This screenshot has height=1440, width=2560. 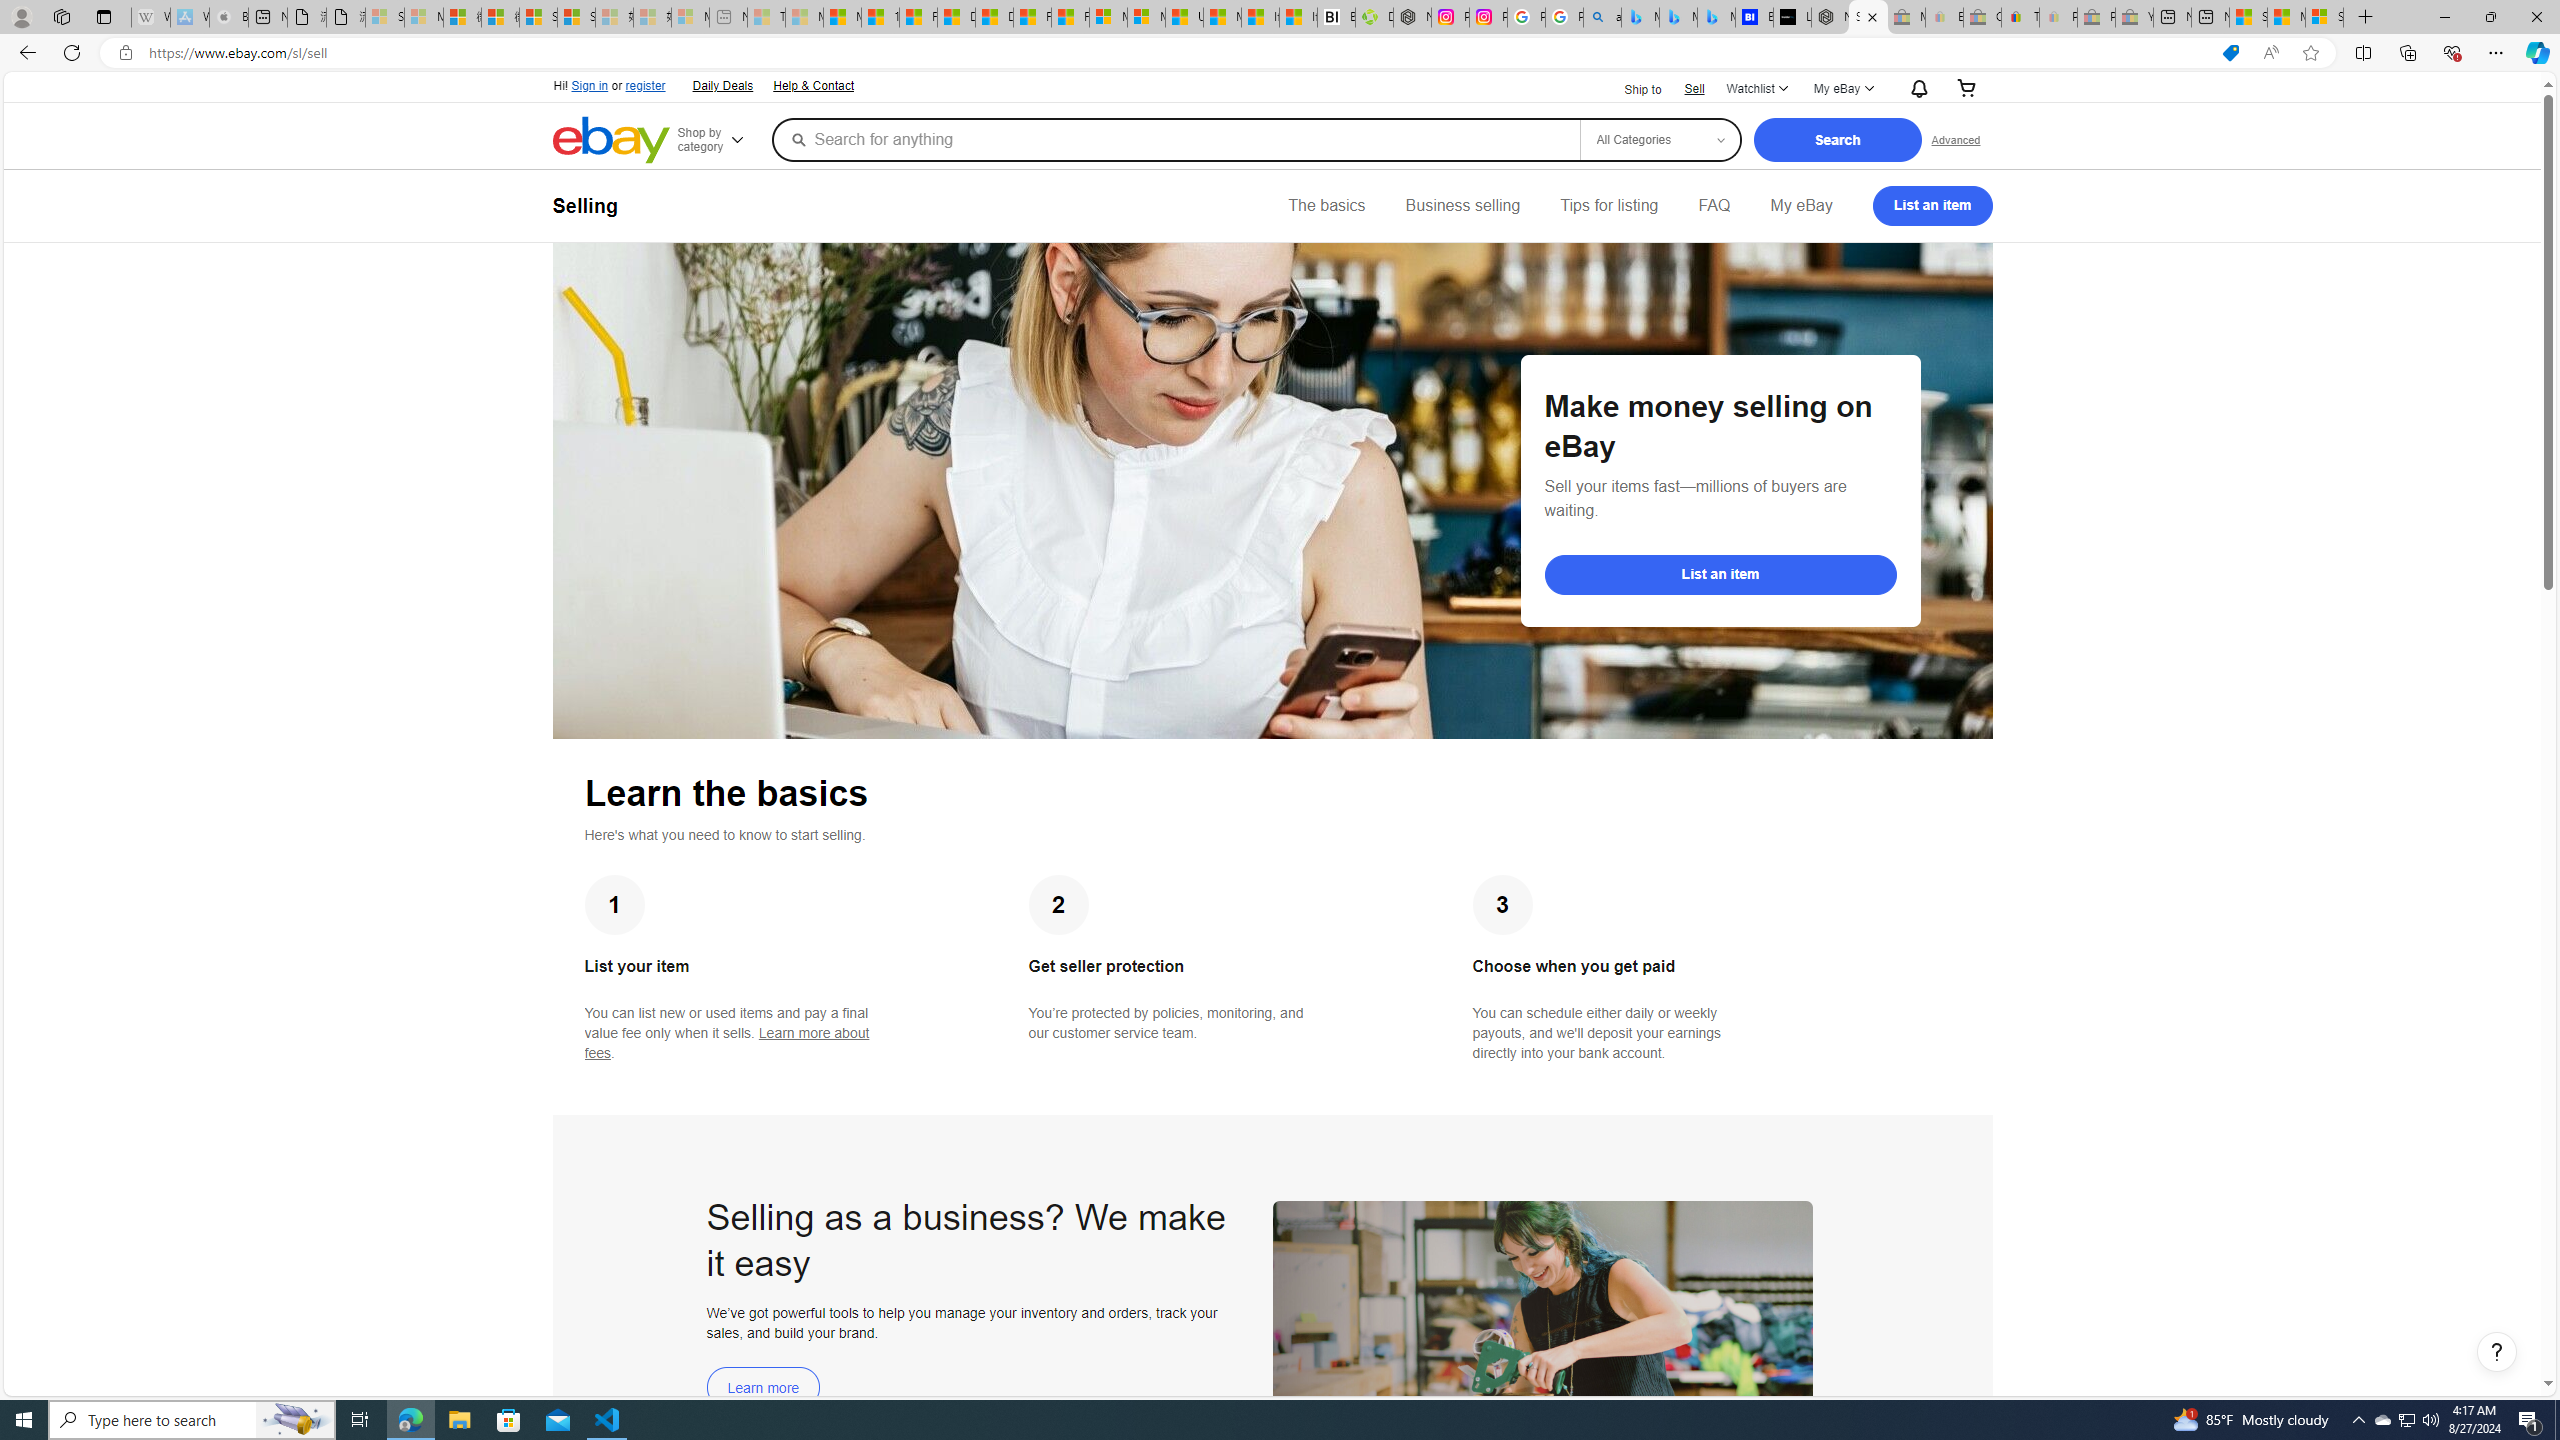 I want to click on Microsoft Bing Travel - Shangri-La Hotel Bangkok, so click(x=1716, y=17).